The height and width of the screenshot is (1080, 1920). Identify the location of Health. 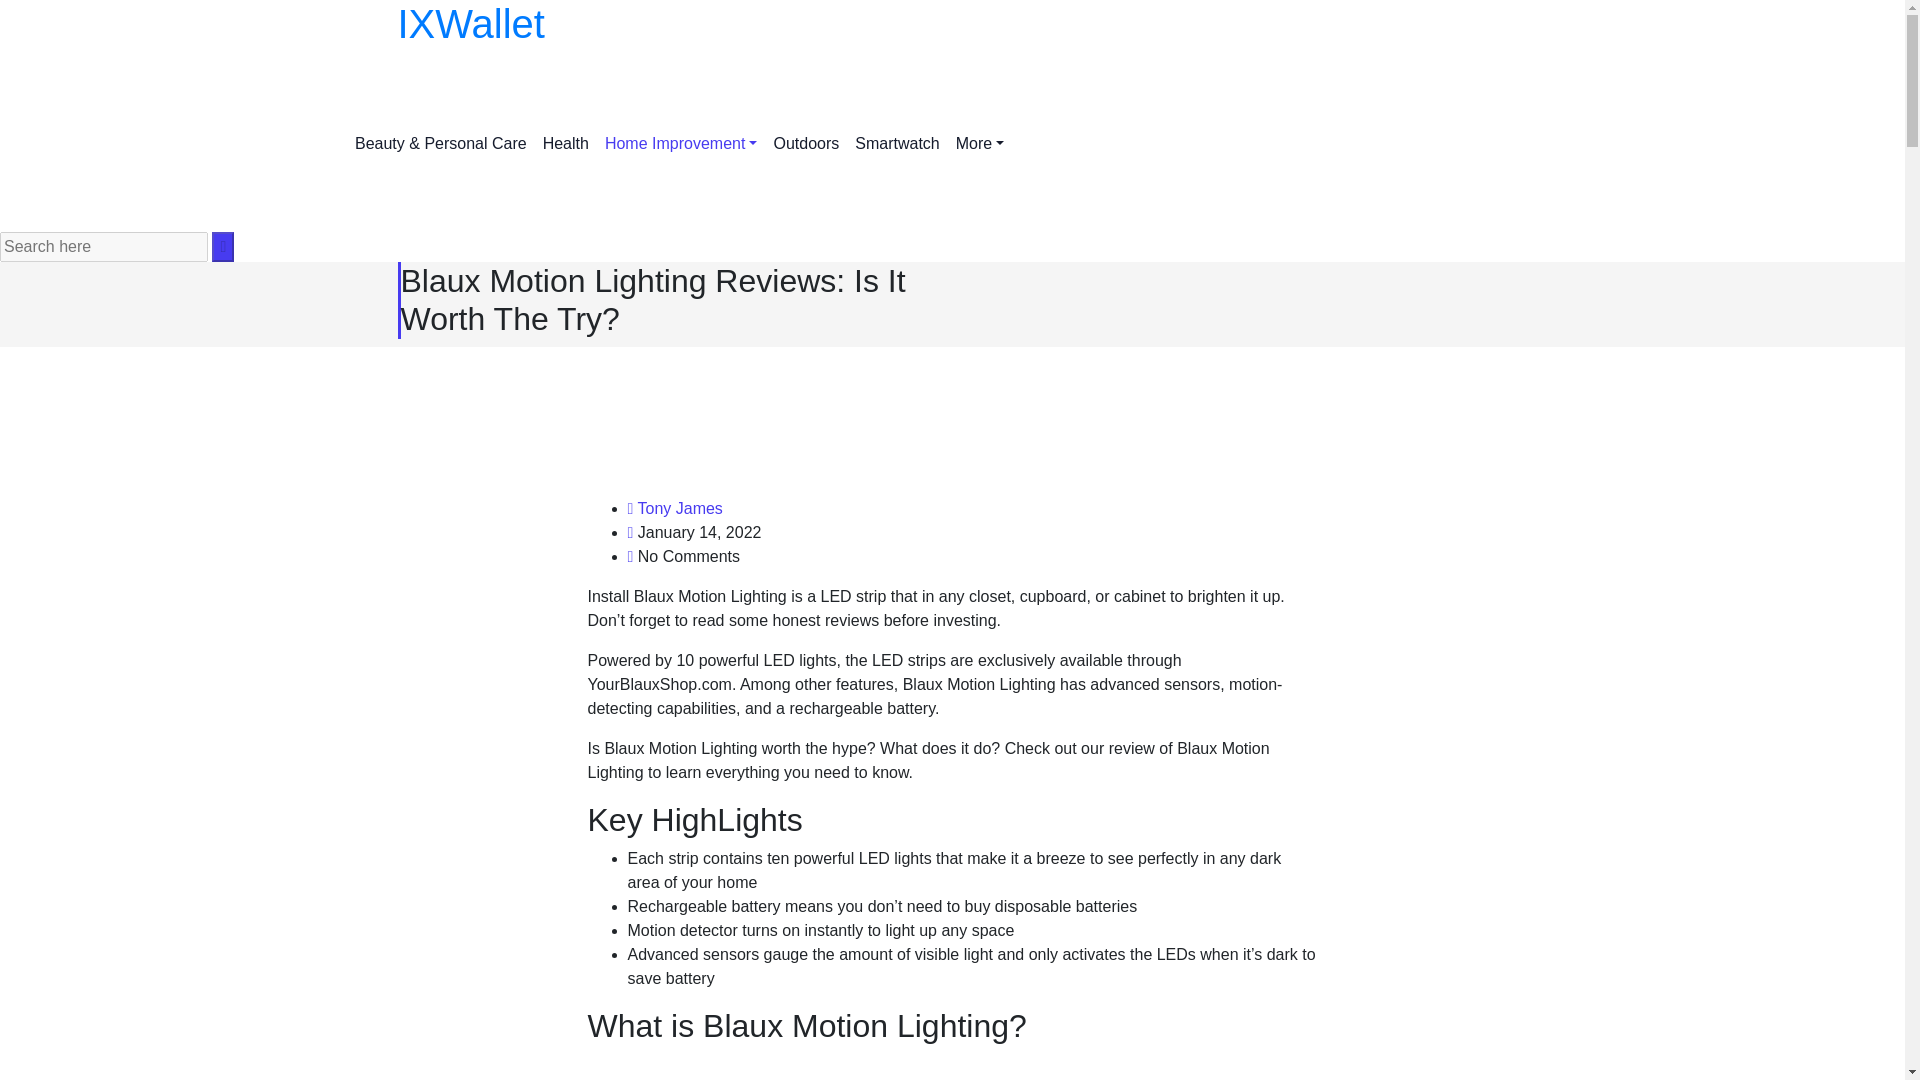
(566, 144).